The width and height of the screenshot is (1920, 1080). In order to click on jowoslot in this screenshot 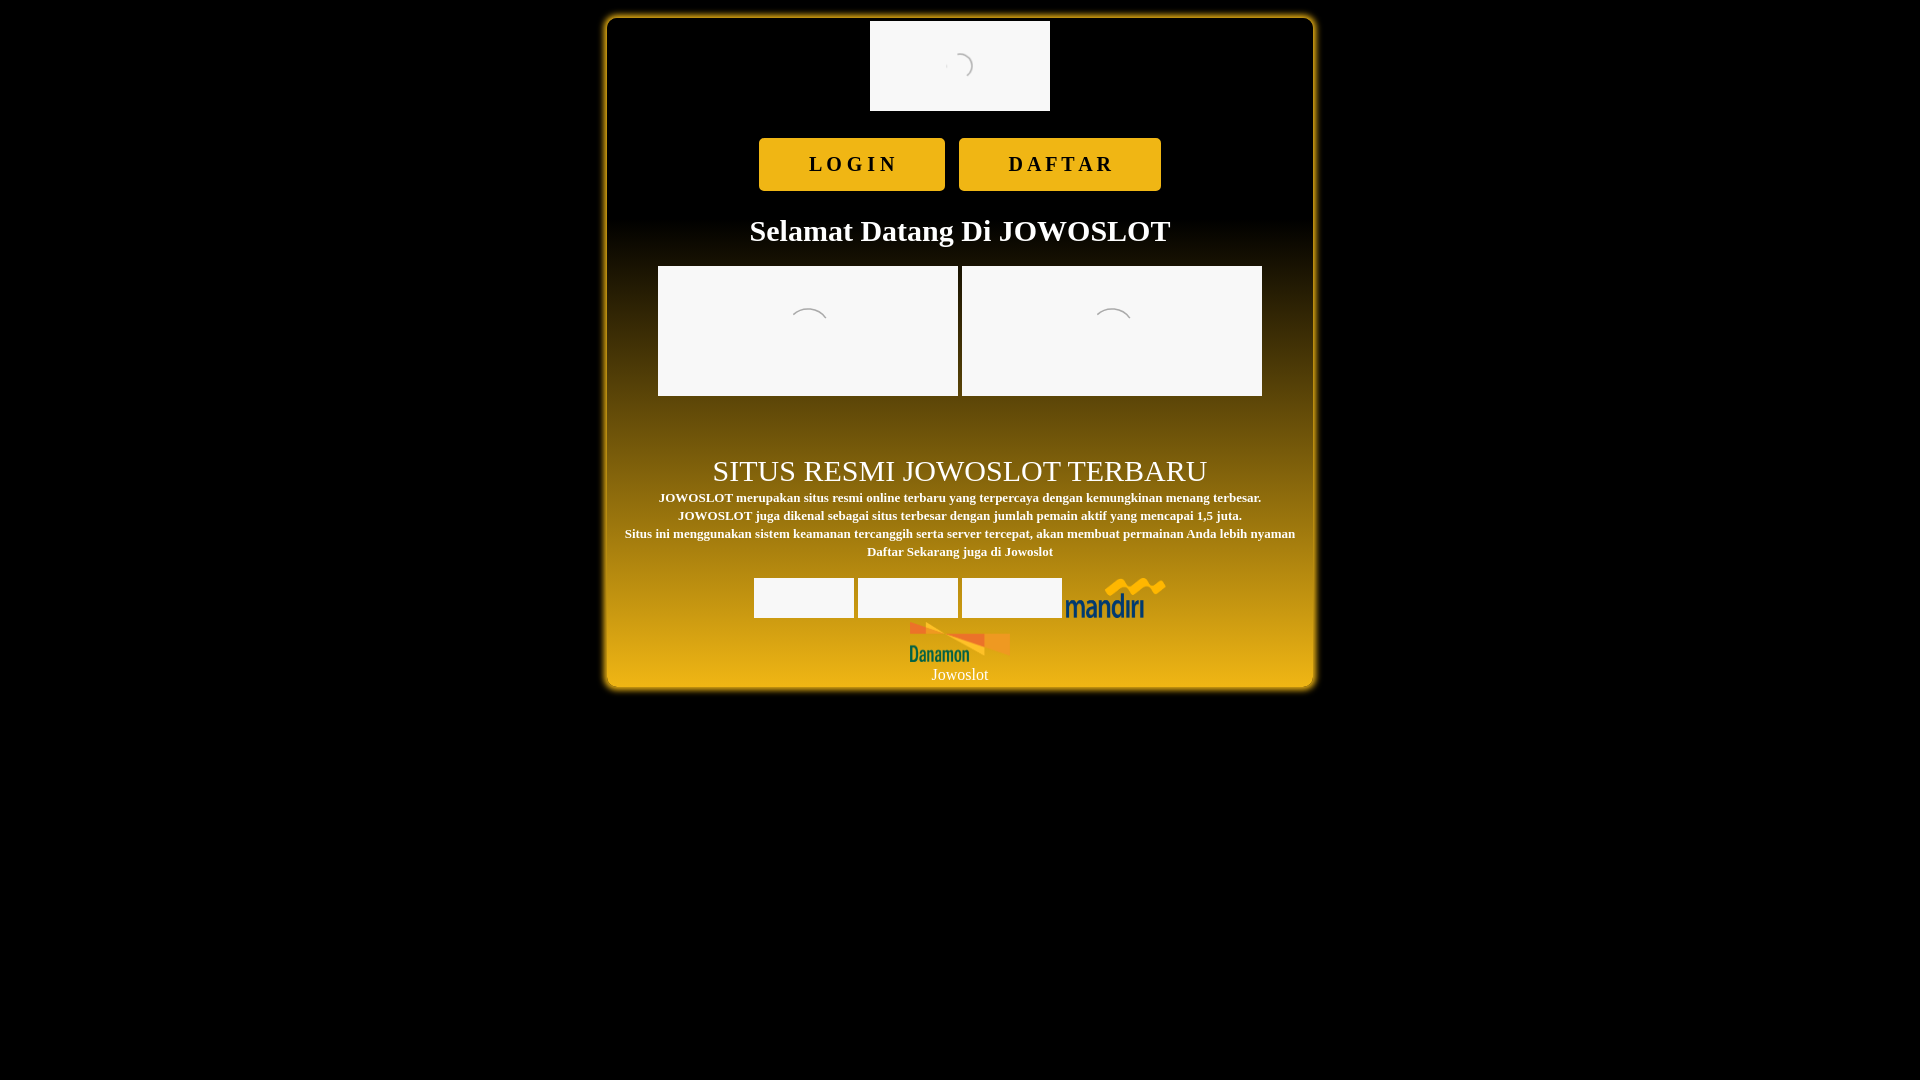, I will do `click(1111, 330)`.